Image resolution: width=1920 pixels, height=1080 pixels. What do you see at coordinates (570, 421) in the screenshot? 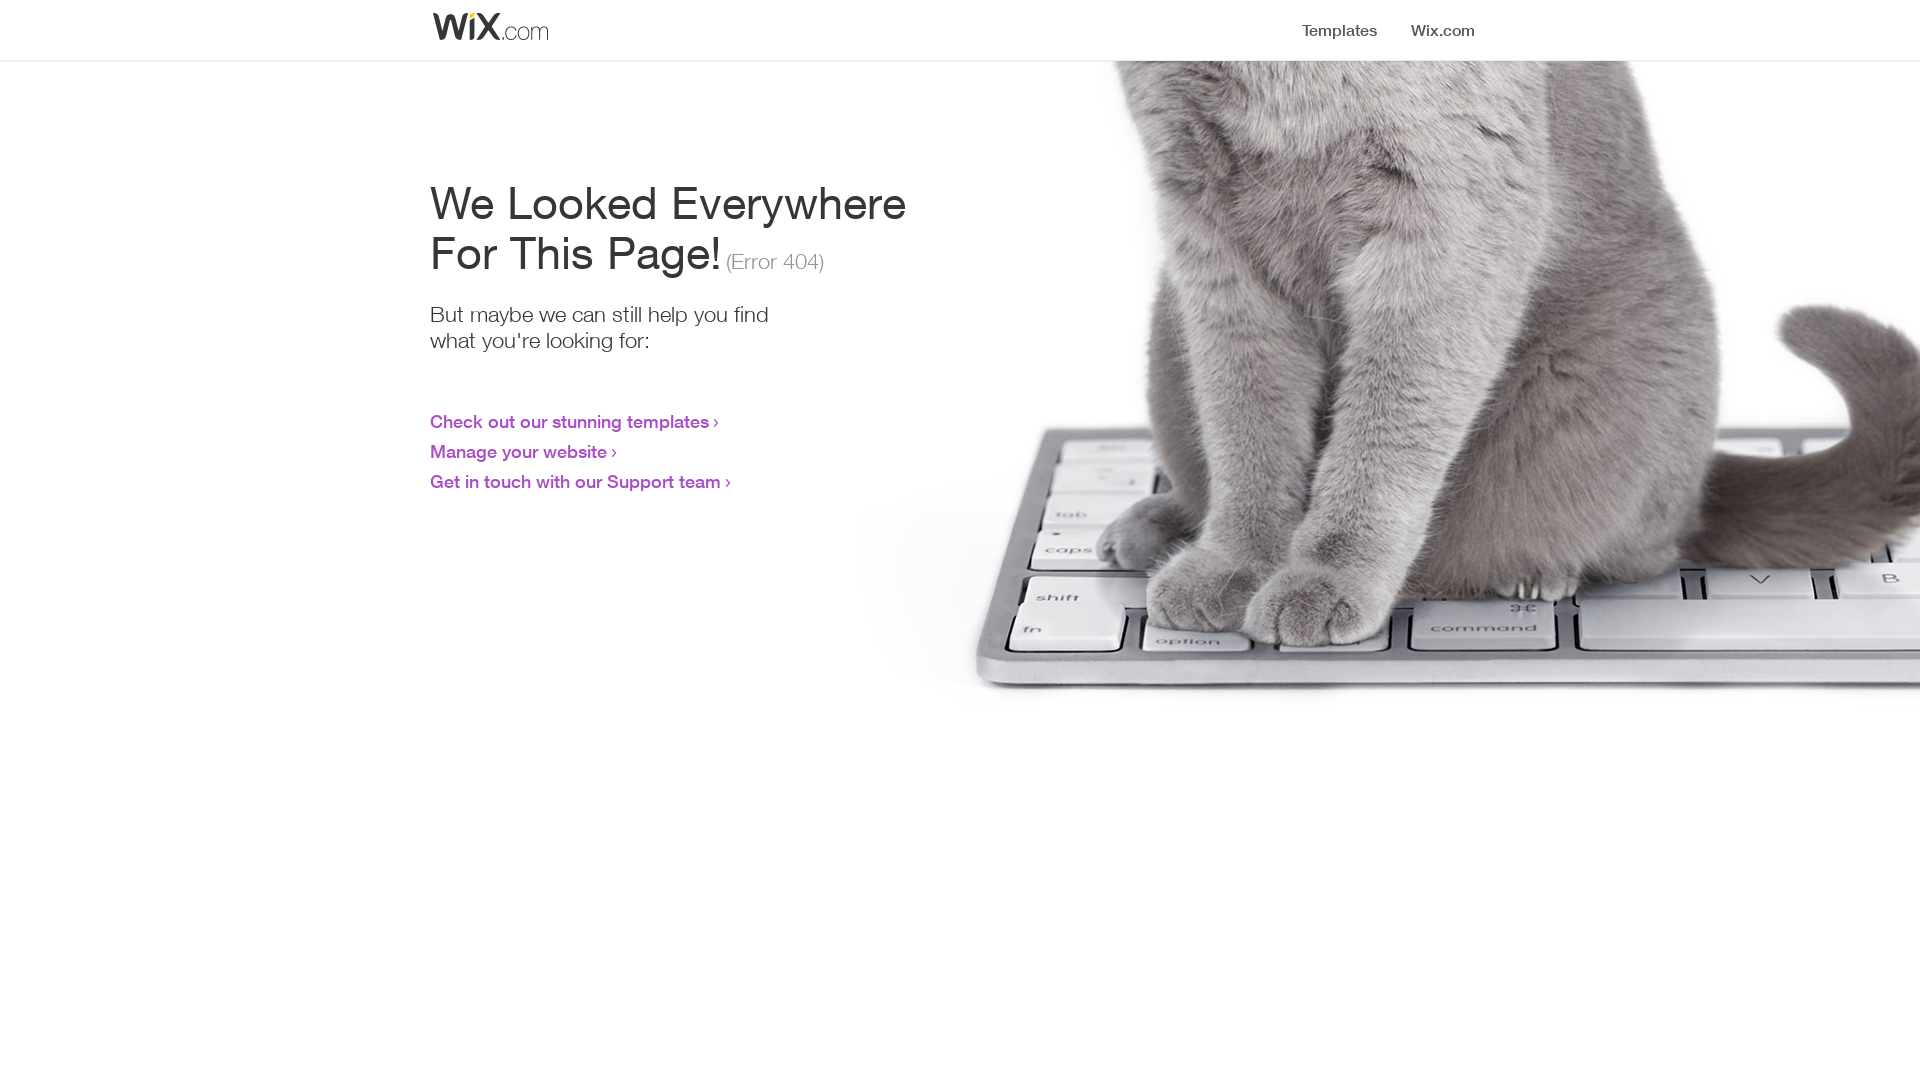
I see `Check out our stunning templates` at bounding box center [570, 421].